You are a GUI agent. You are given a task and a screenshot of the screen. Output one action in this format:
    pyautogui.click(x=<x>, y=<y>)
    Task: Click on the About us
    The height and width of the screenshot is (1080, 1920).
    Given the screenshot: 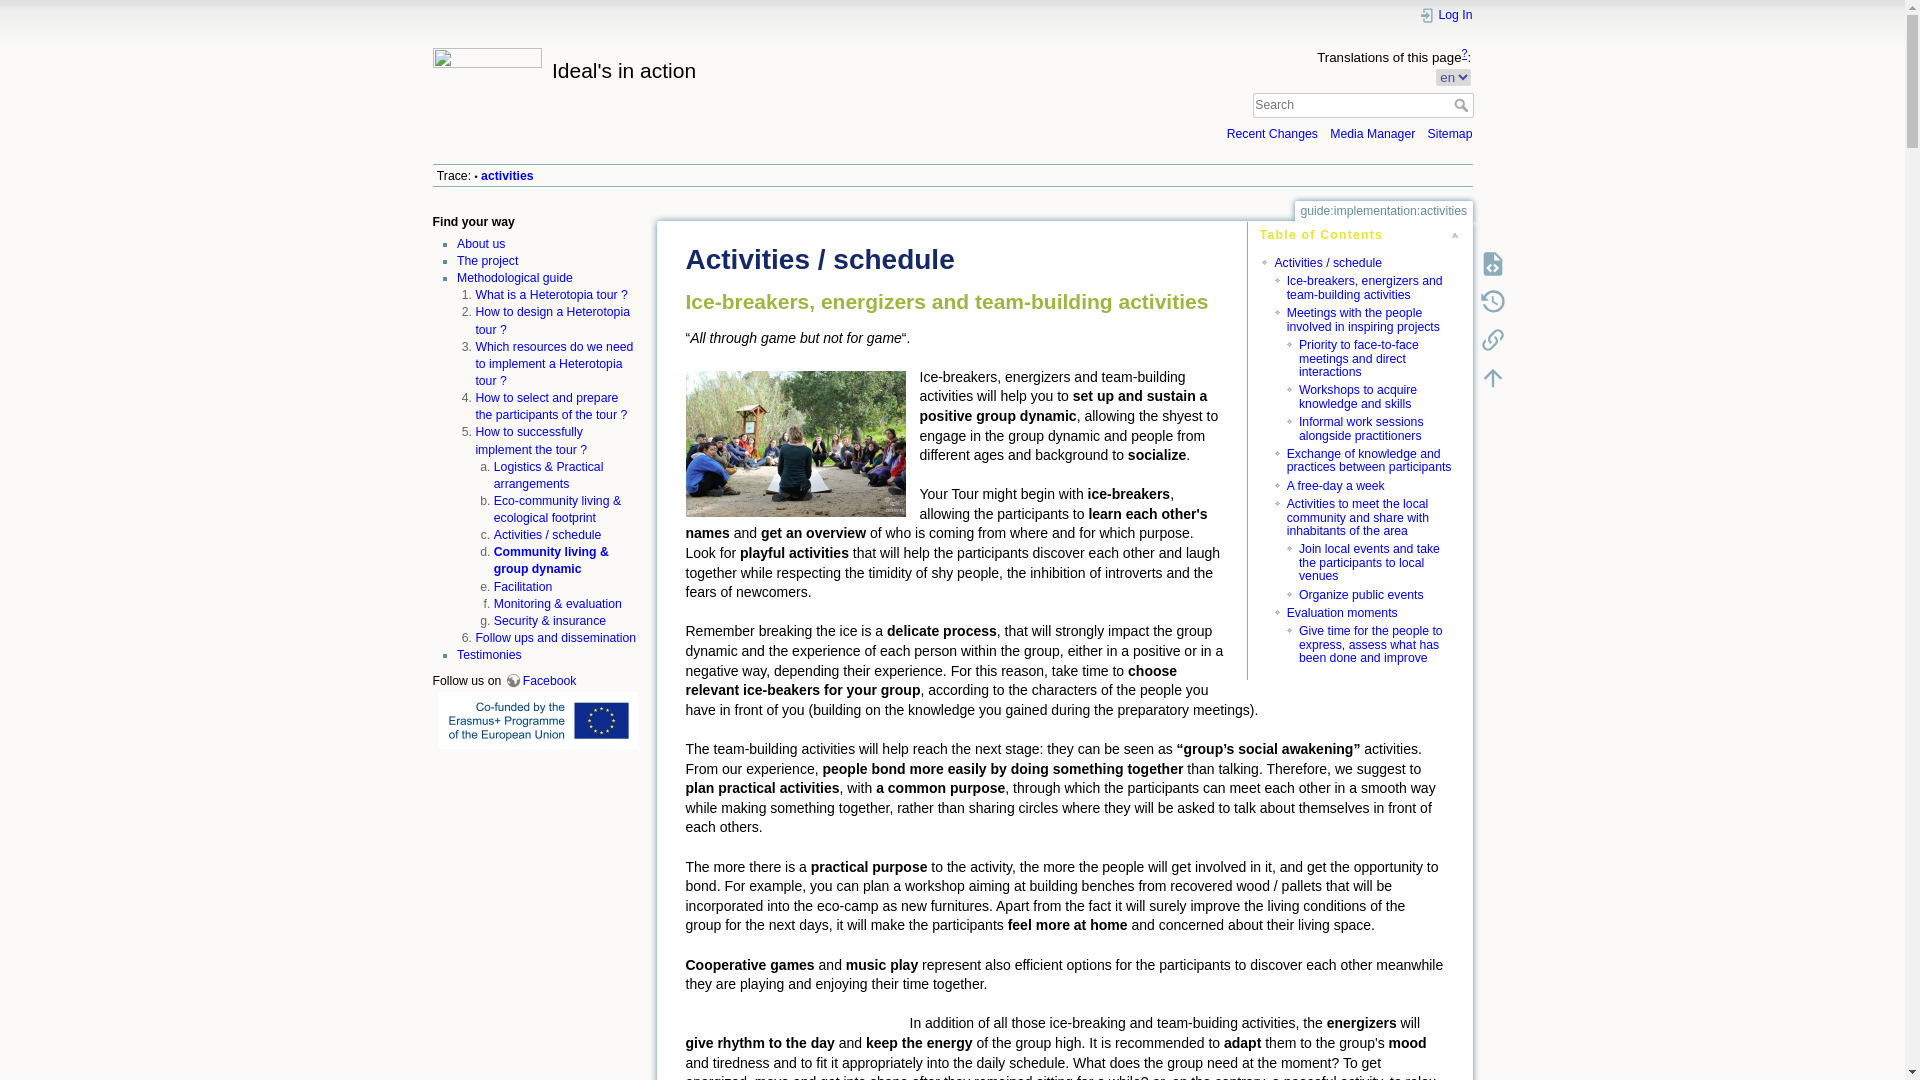 What is the action you would take?
    pyautogui.click(x=480, y=243)
    